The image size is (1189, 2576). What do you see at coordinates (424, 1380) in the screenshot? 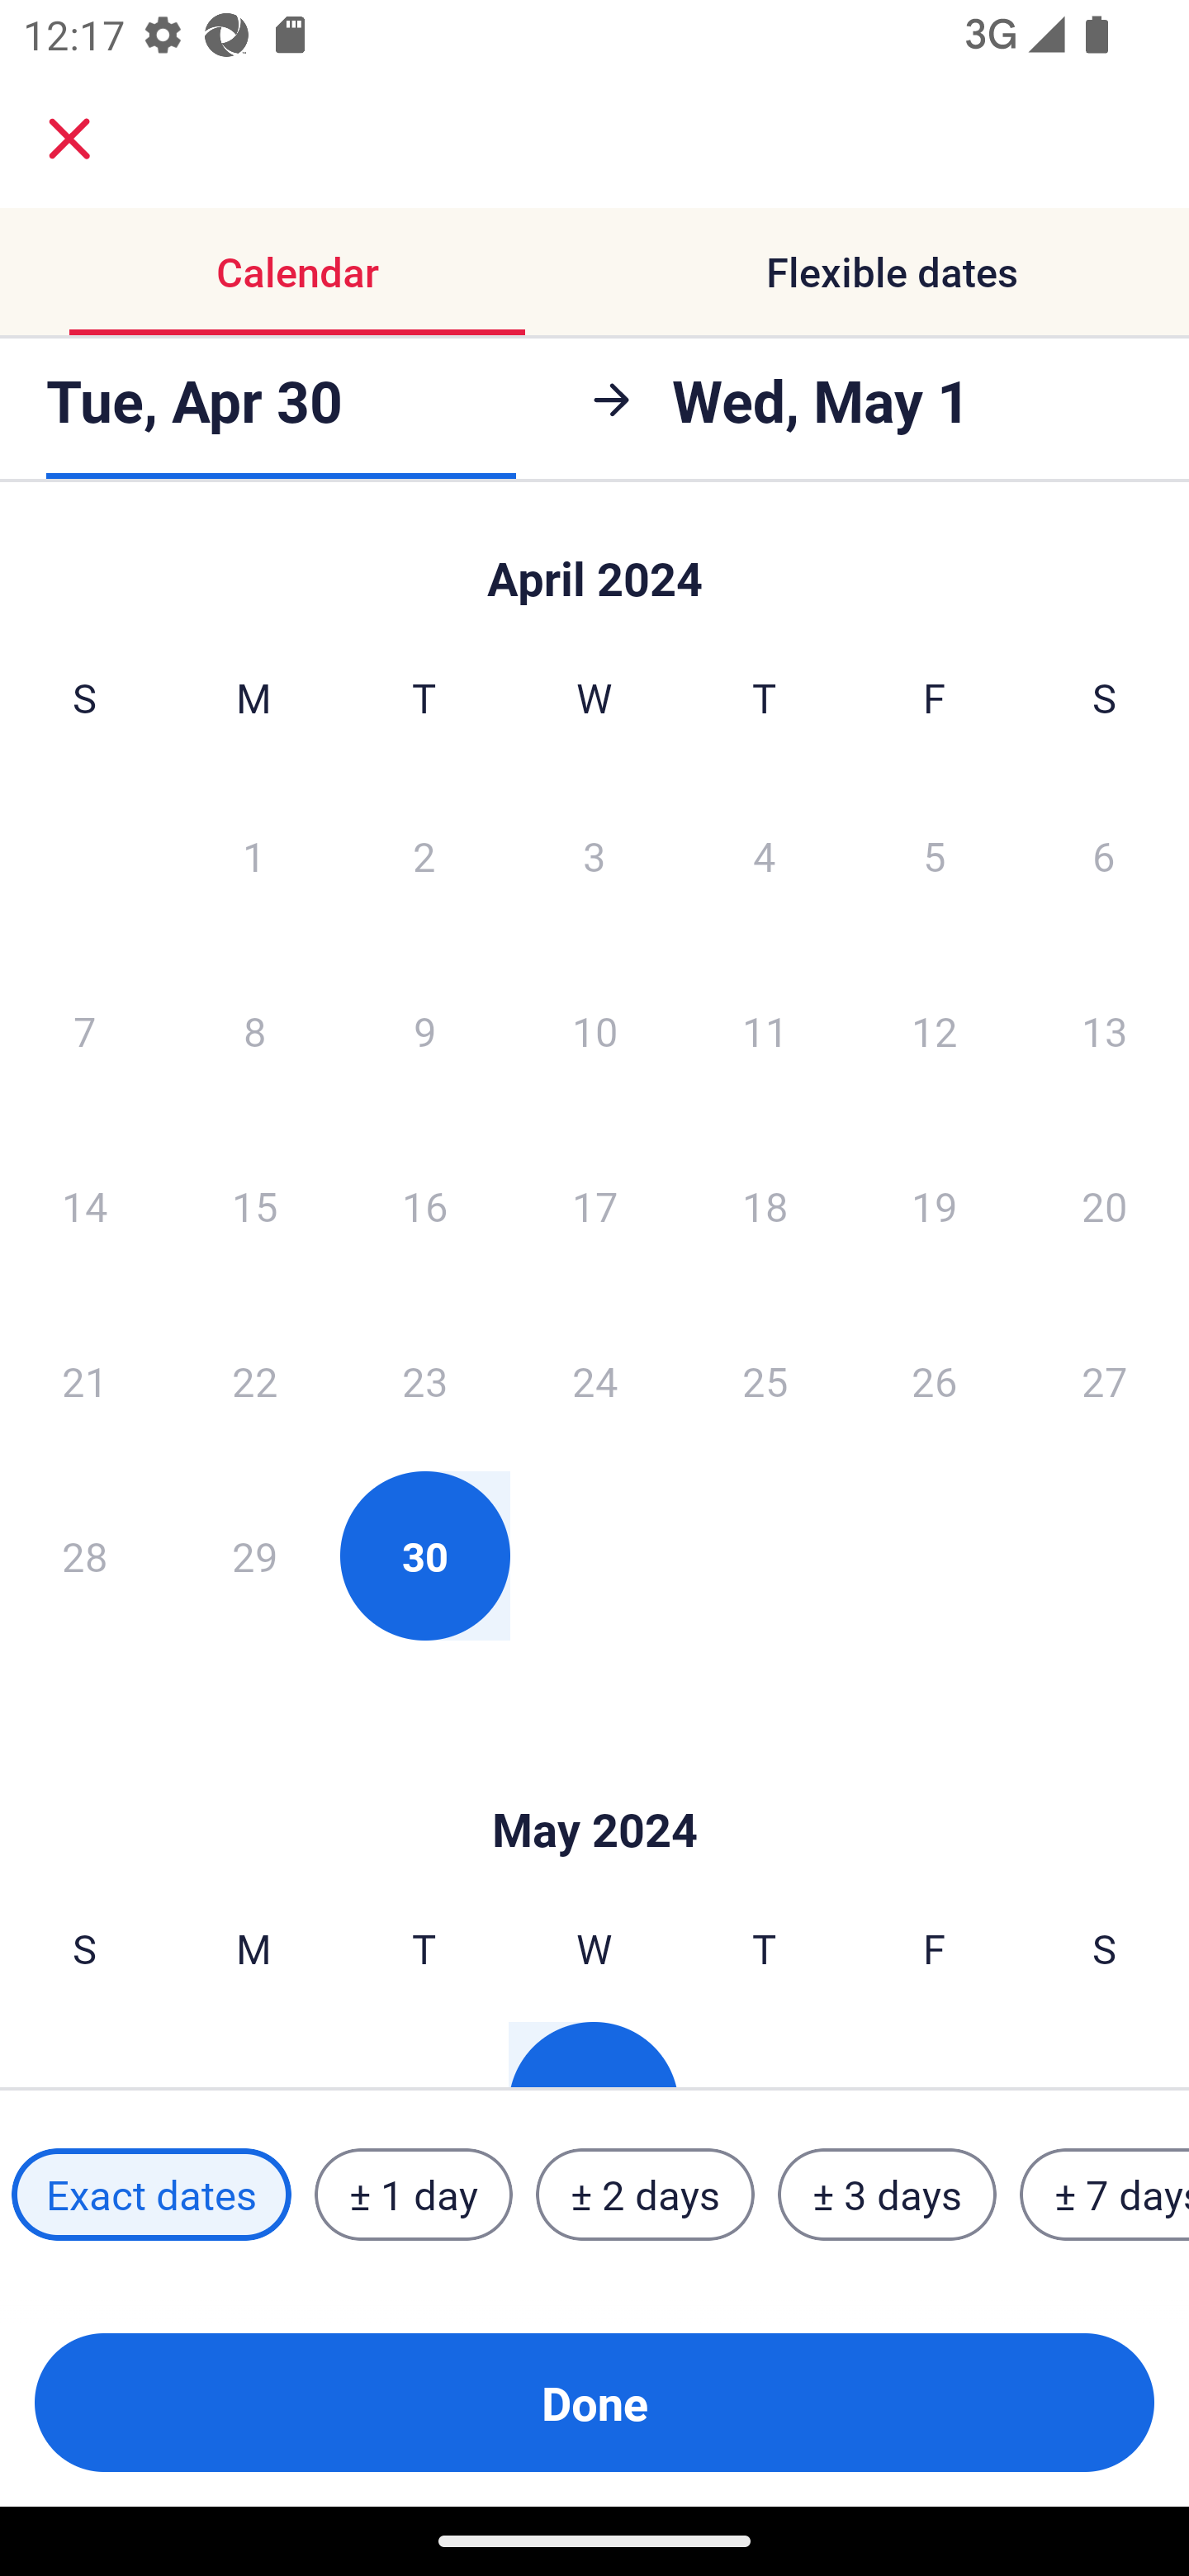
I see `23 Tuesday, April 23, 2024` at bounding box center [424, 1380].